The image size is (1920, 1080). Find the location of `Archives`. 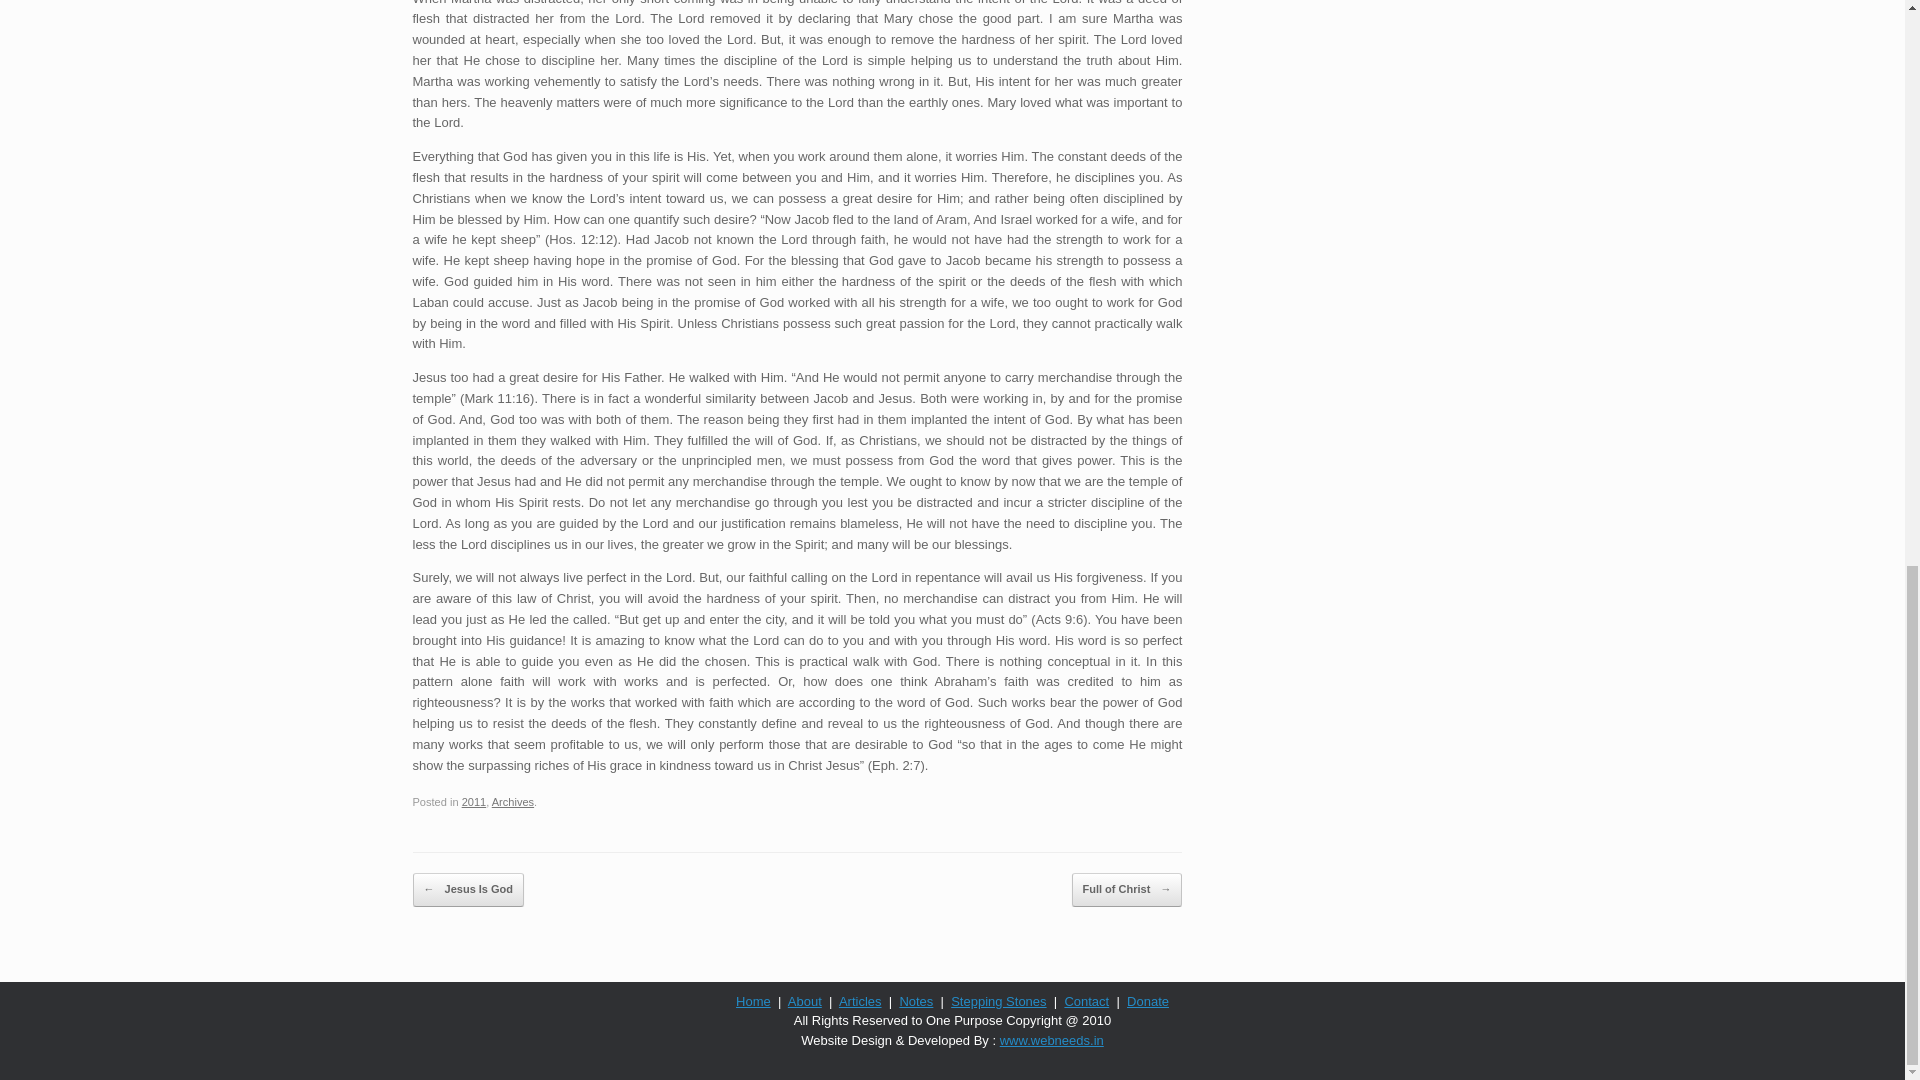

Archives is located at coordinates (512, 801).